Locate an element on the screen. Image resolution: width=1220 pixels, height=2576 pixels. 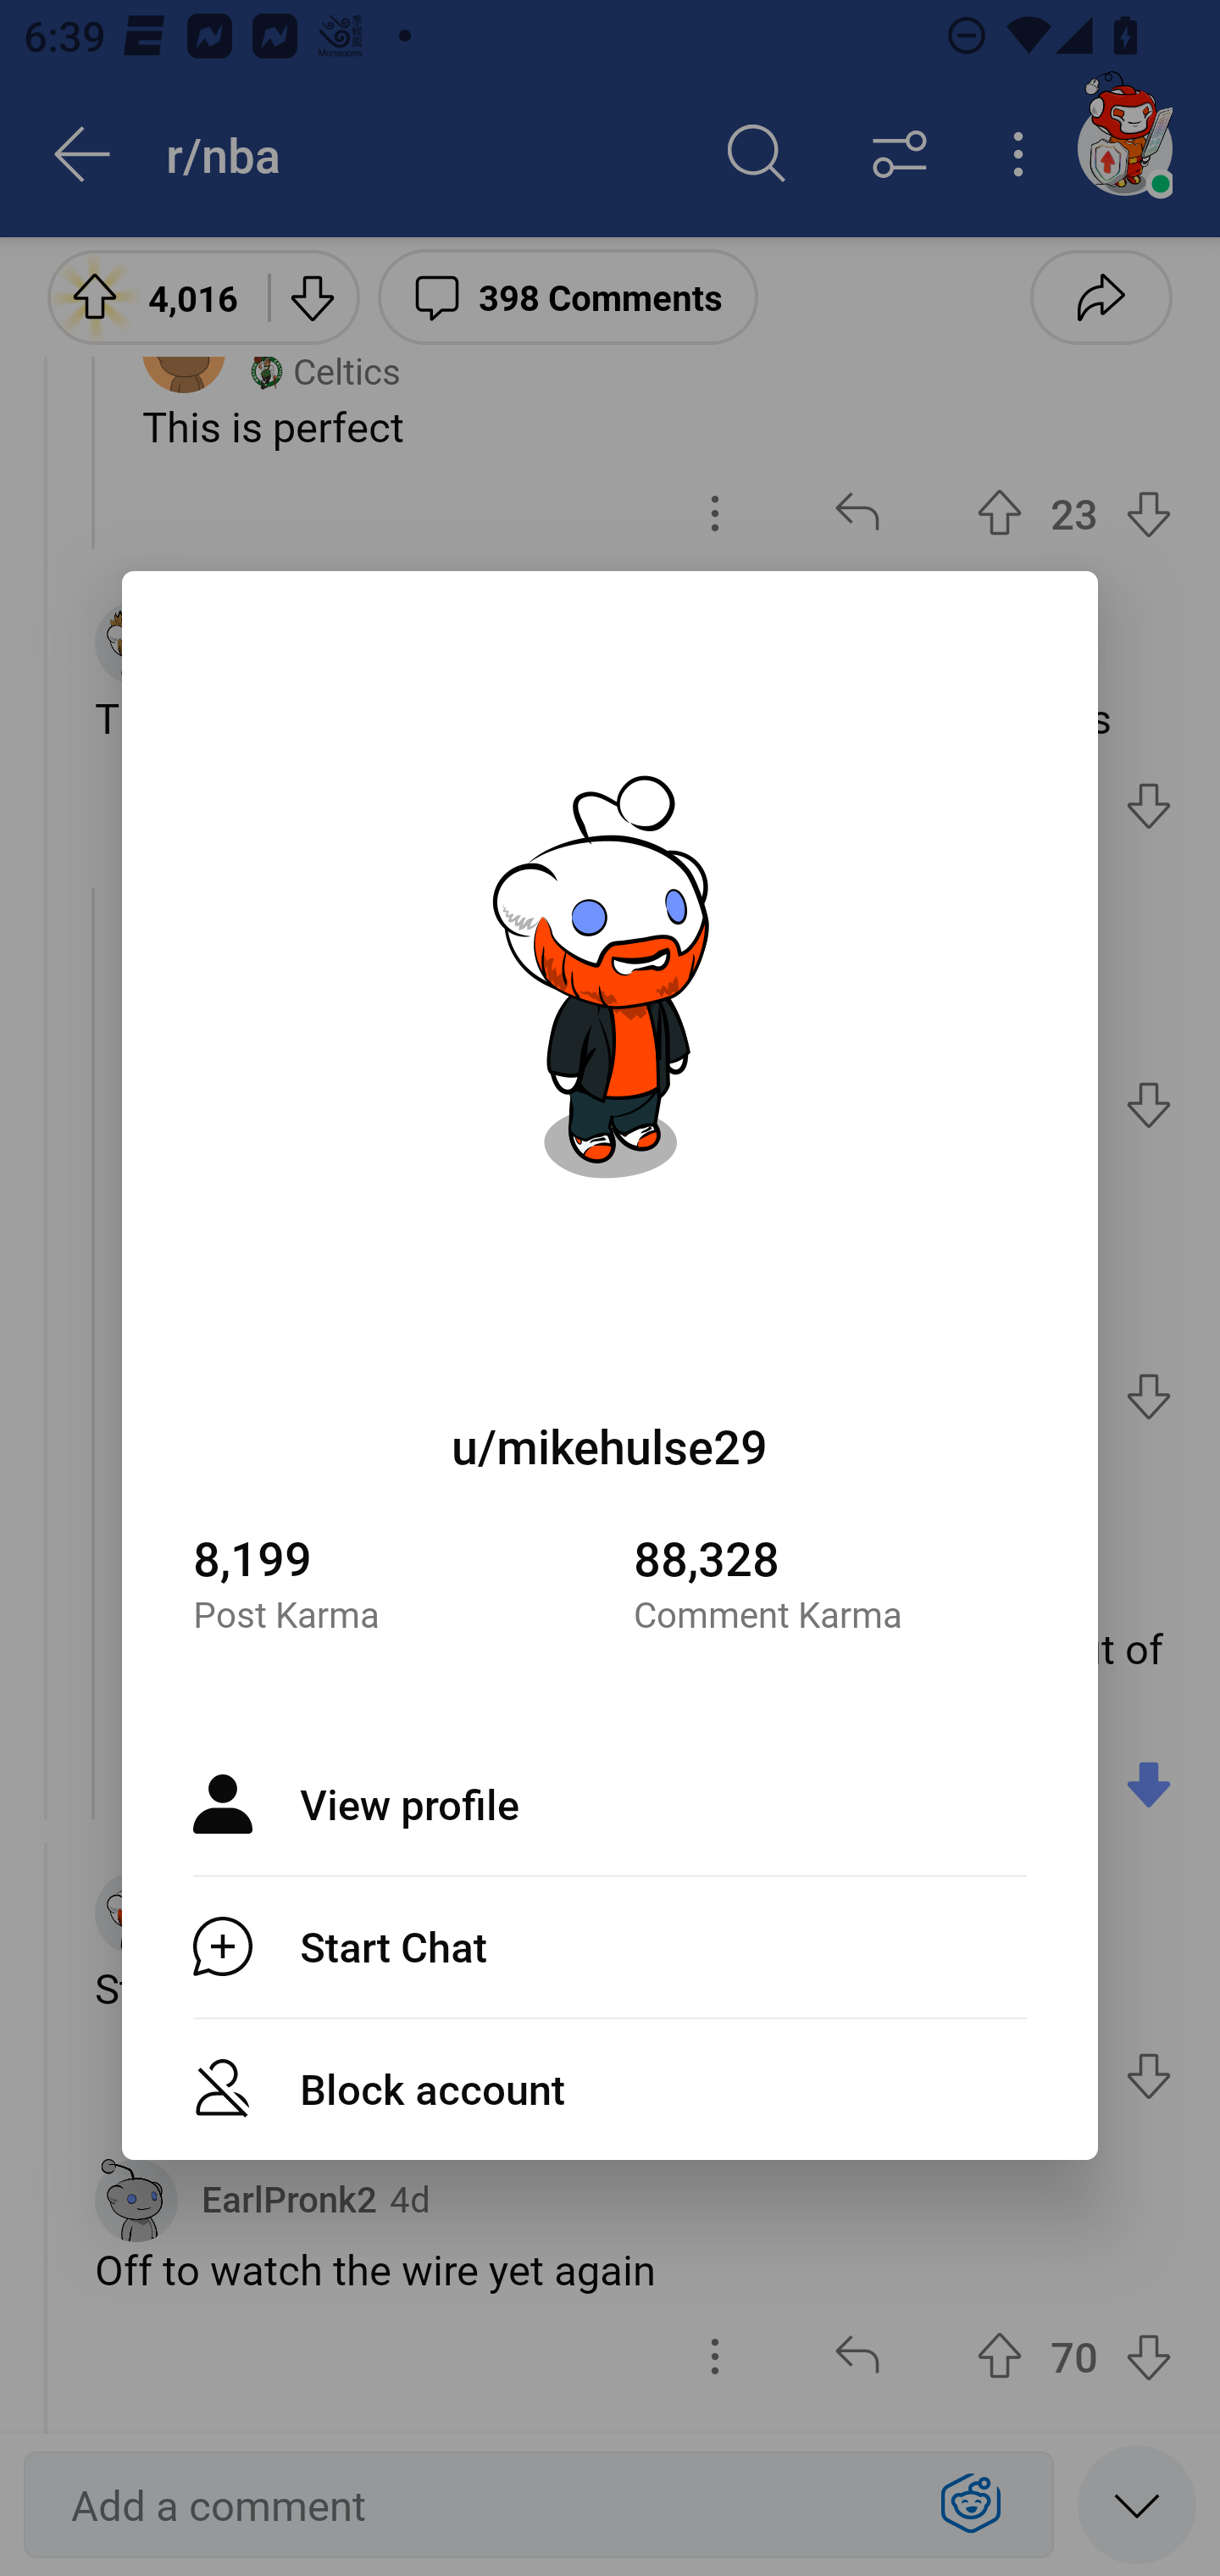
u/mikehulse29 is located at coordinates (610, 1446).